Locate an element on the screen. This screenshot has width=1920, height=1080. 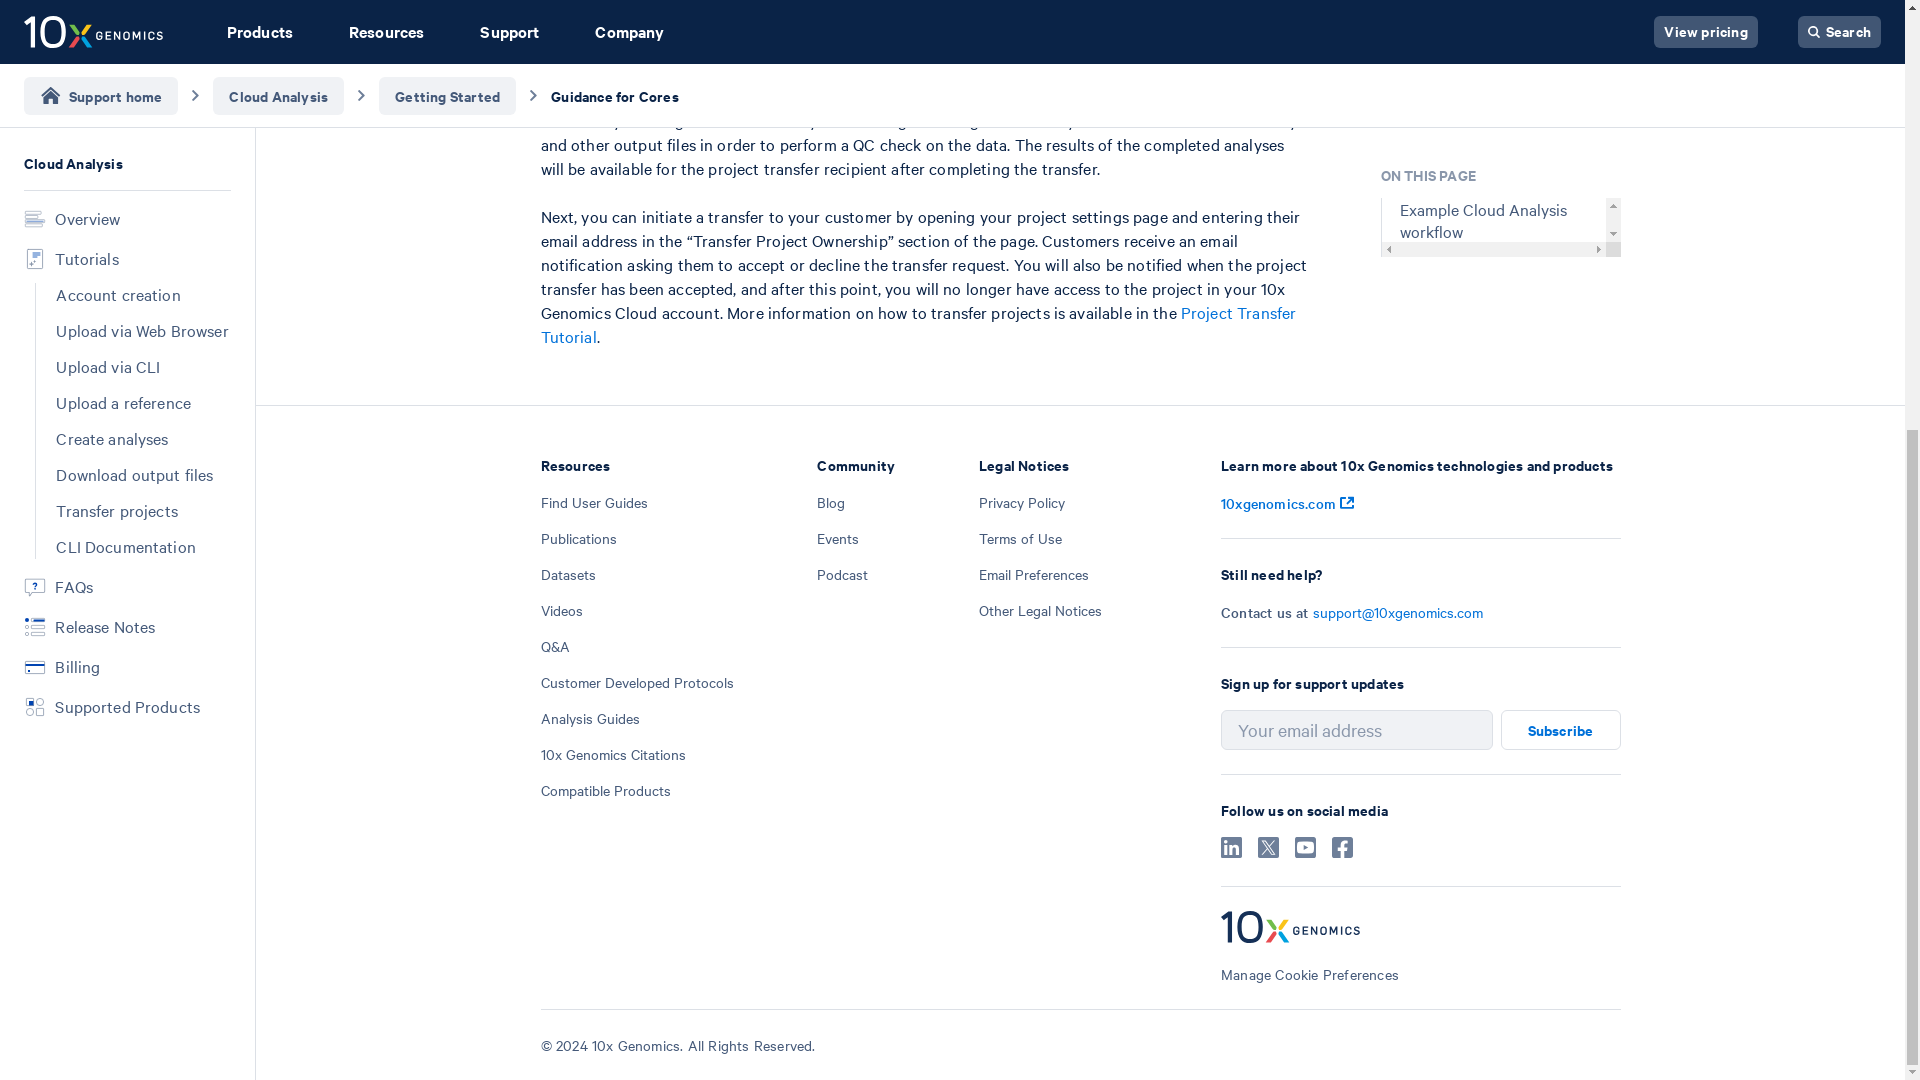
Find User Guides is located at coordinates (593, 502).